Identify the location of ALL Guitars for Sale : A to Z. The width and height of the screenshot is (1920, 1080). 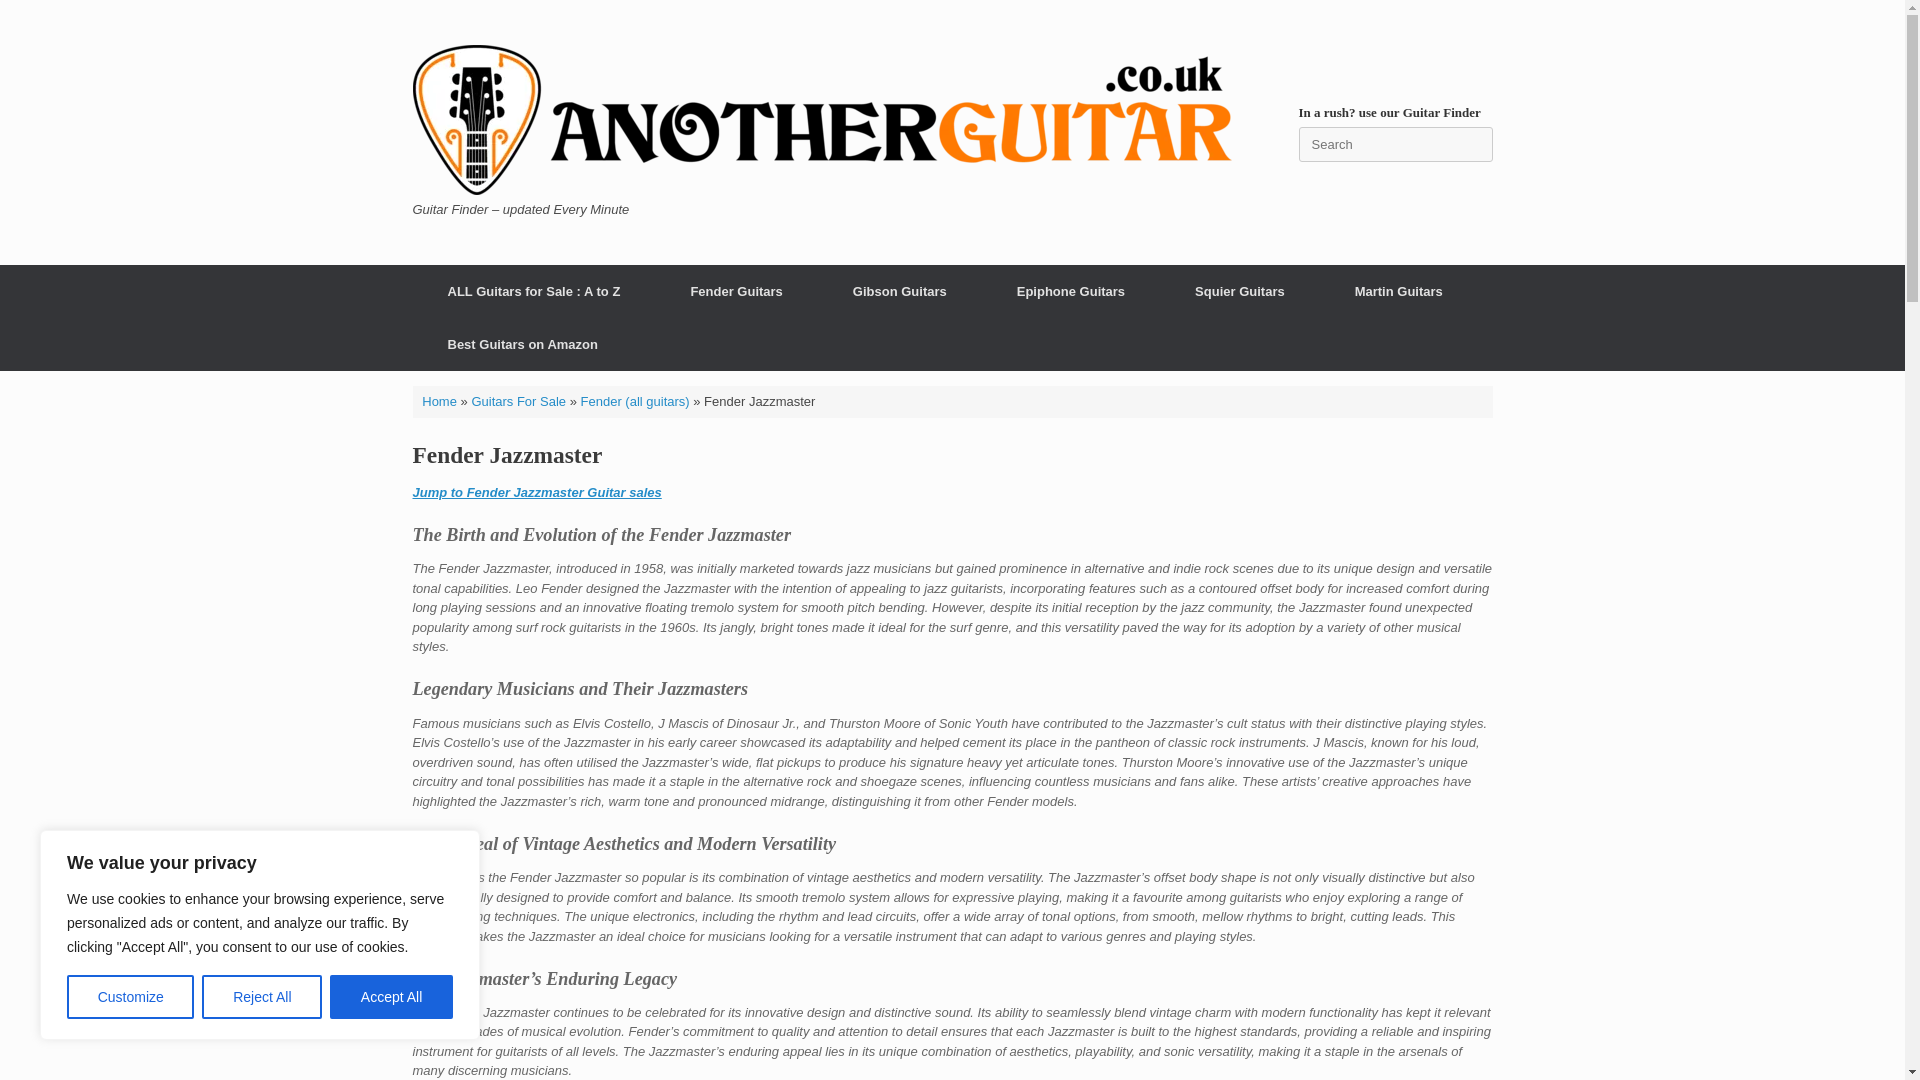
(533, 290).